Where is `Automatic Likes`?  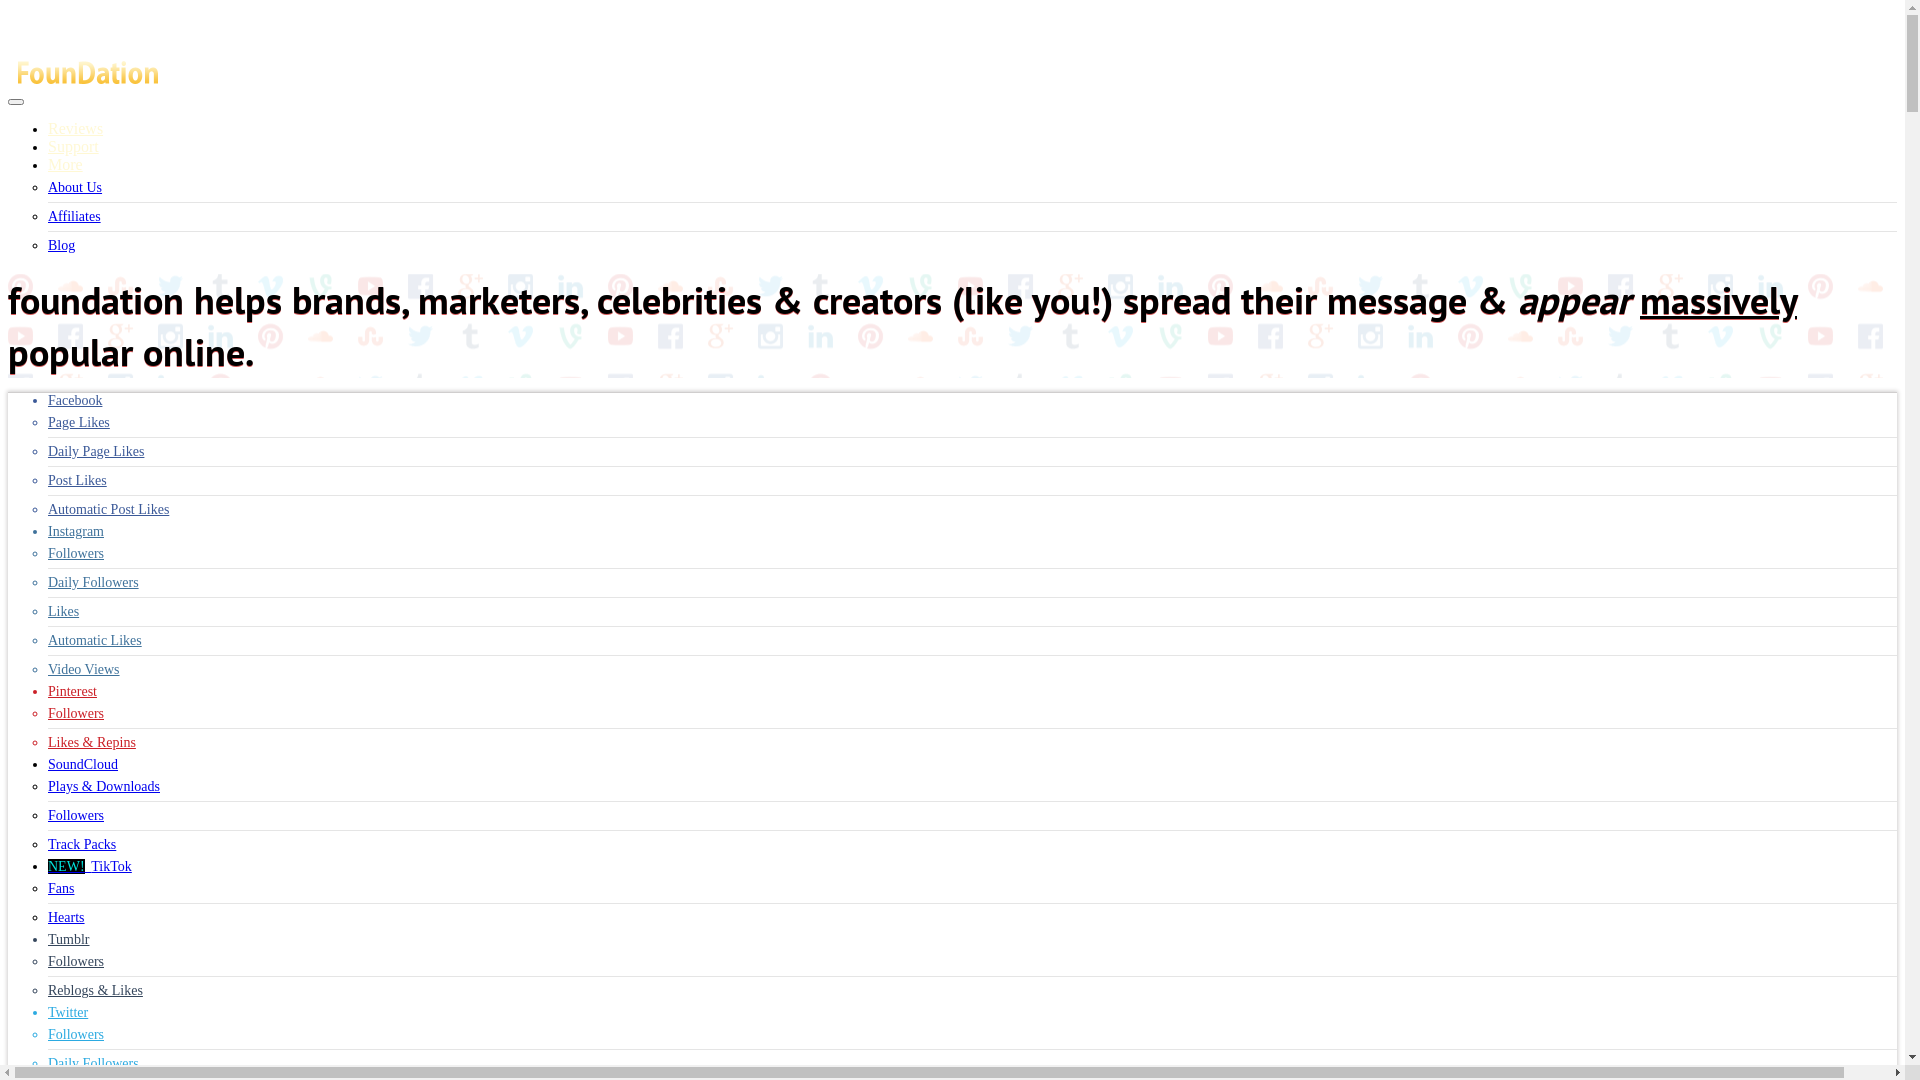 Automatic Likes is located at coordinates (95, 640).